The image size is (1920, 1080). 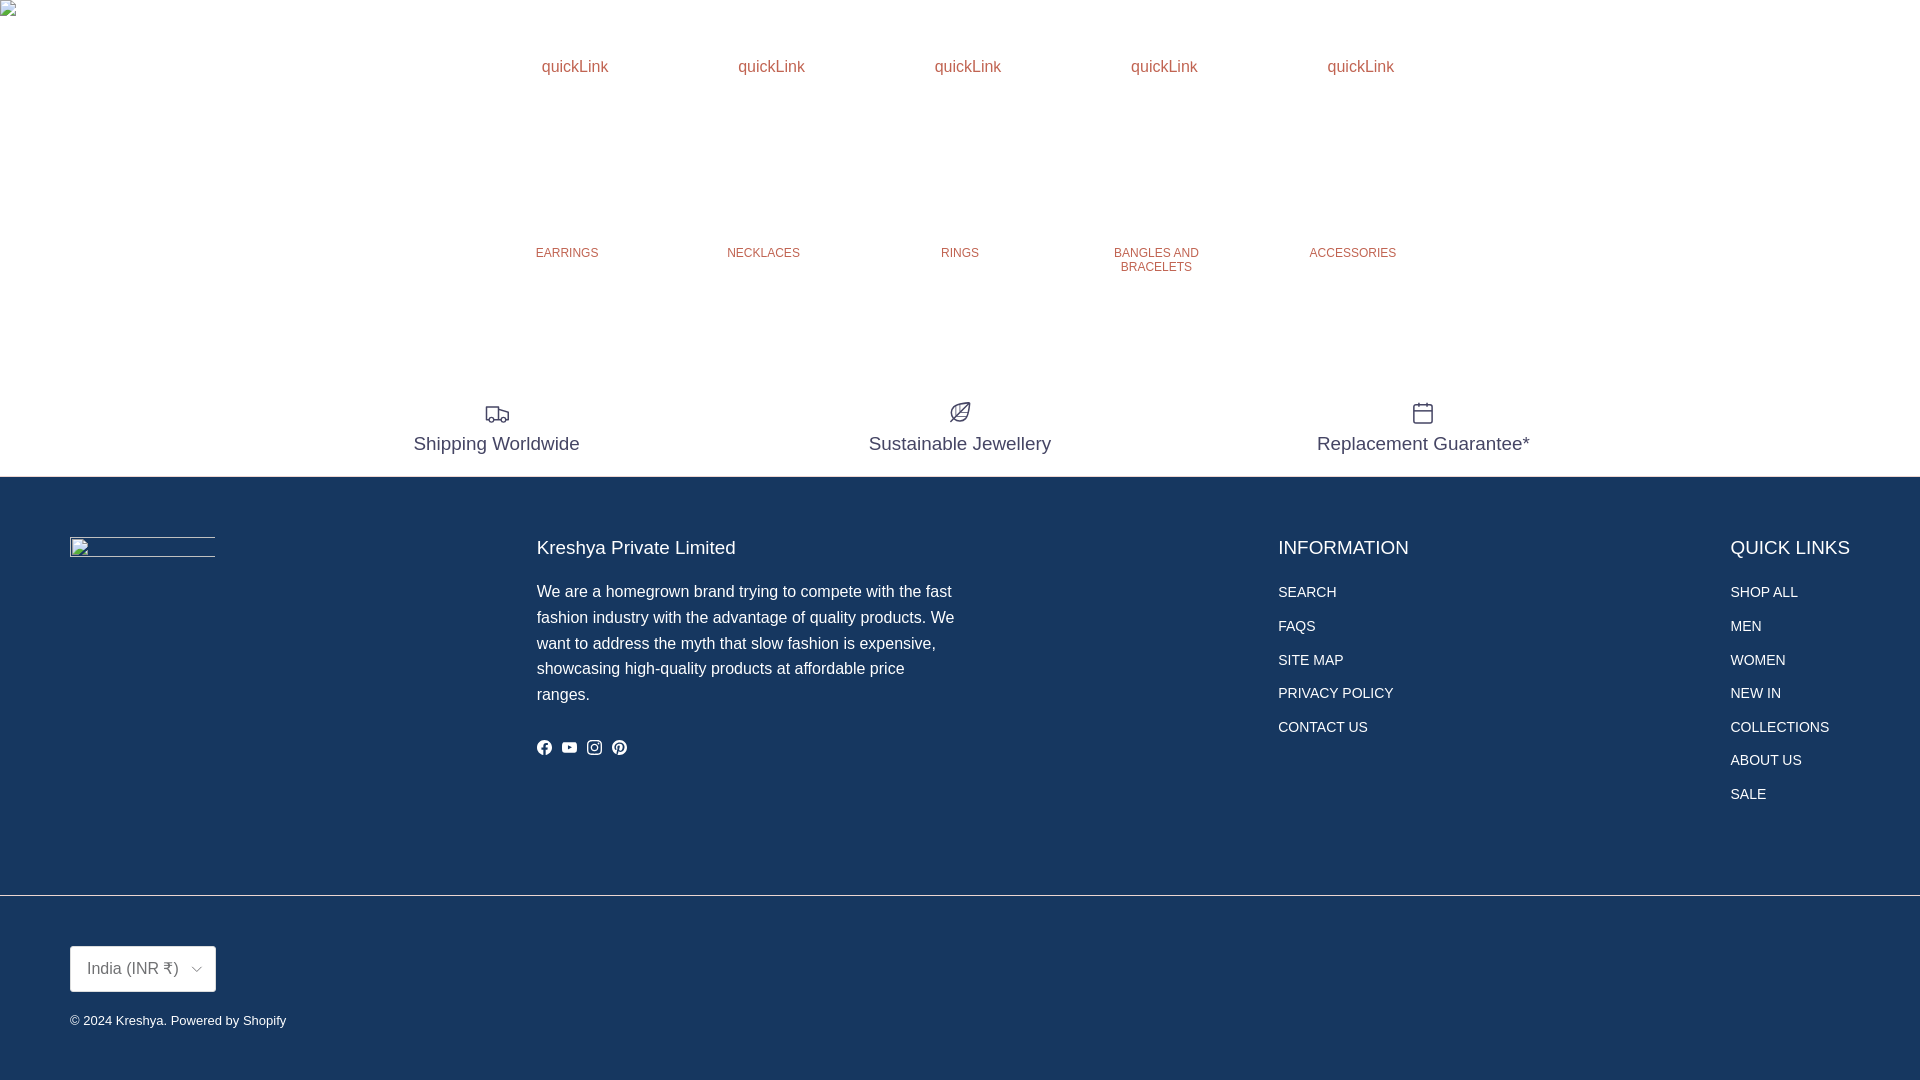 What do you see at coordinates (544, 746) in the screenshot?
I see `Kreshya on Facebook` at bounding box center [544, 746].